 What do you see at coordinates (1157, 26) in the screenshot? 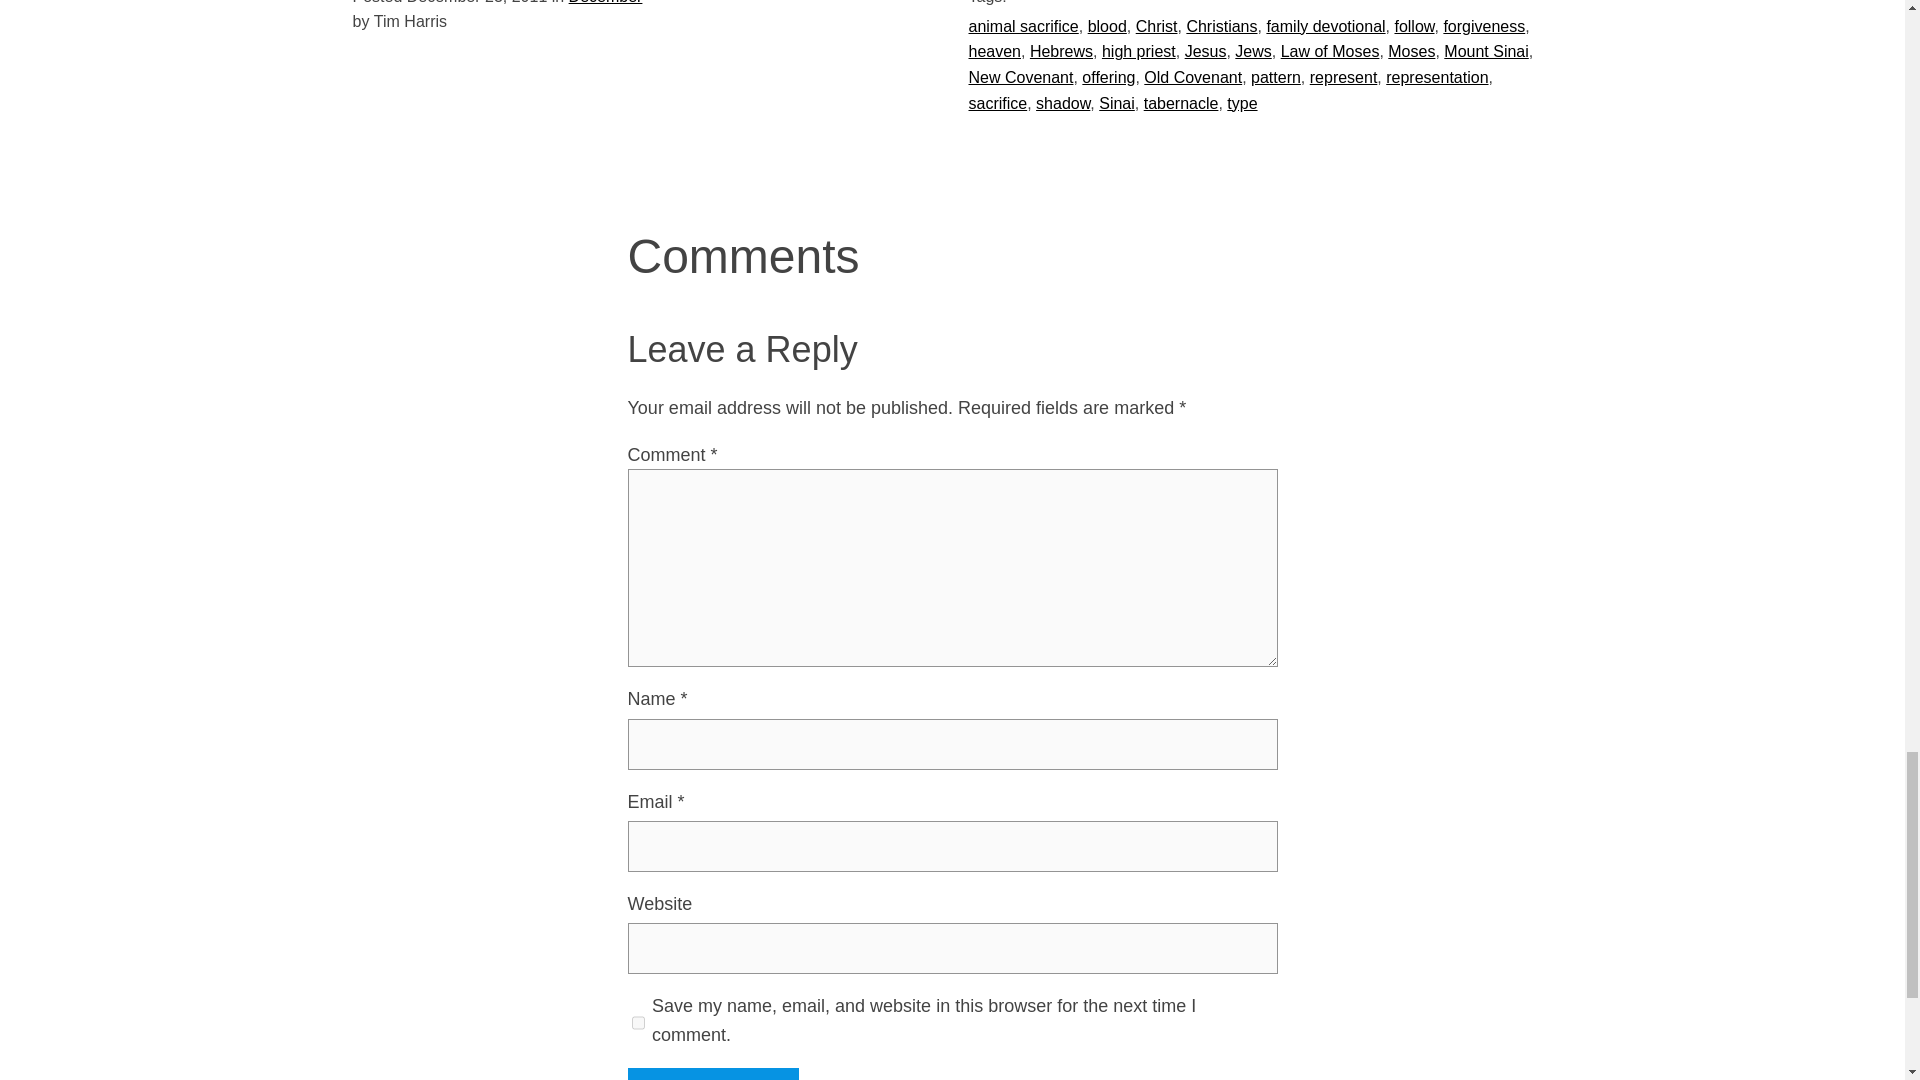
I see `Christ` at bounding box center [1157, 26].